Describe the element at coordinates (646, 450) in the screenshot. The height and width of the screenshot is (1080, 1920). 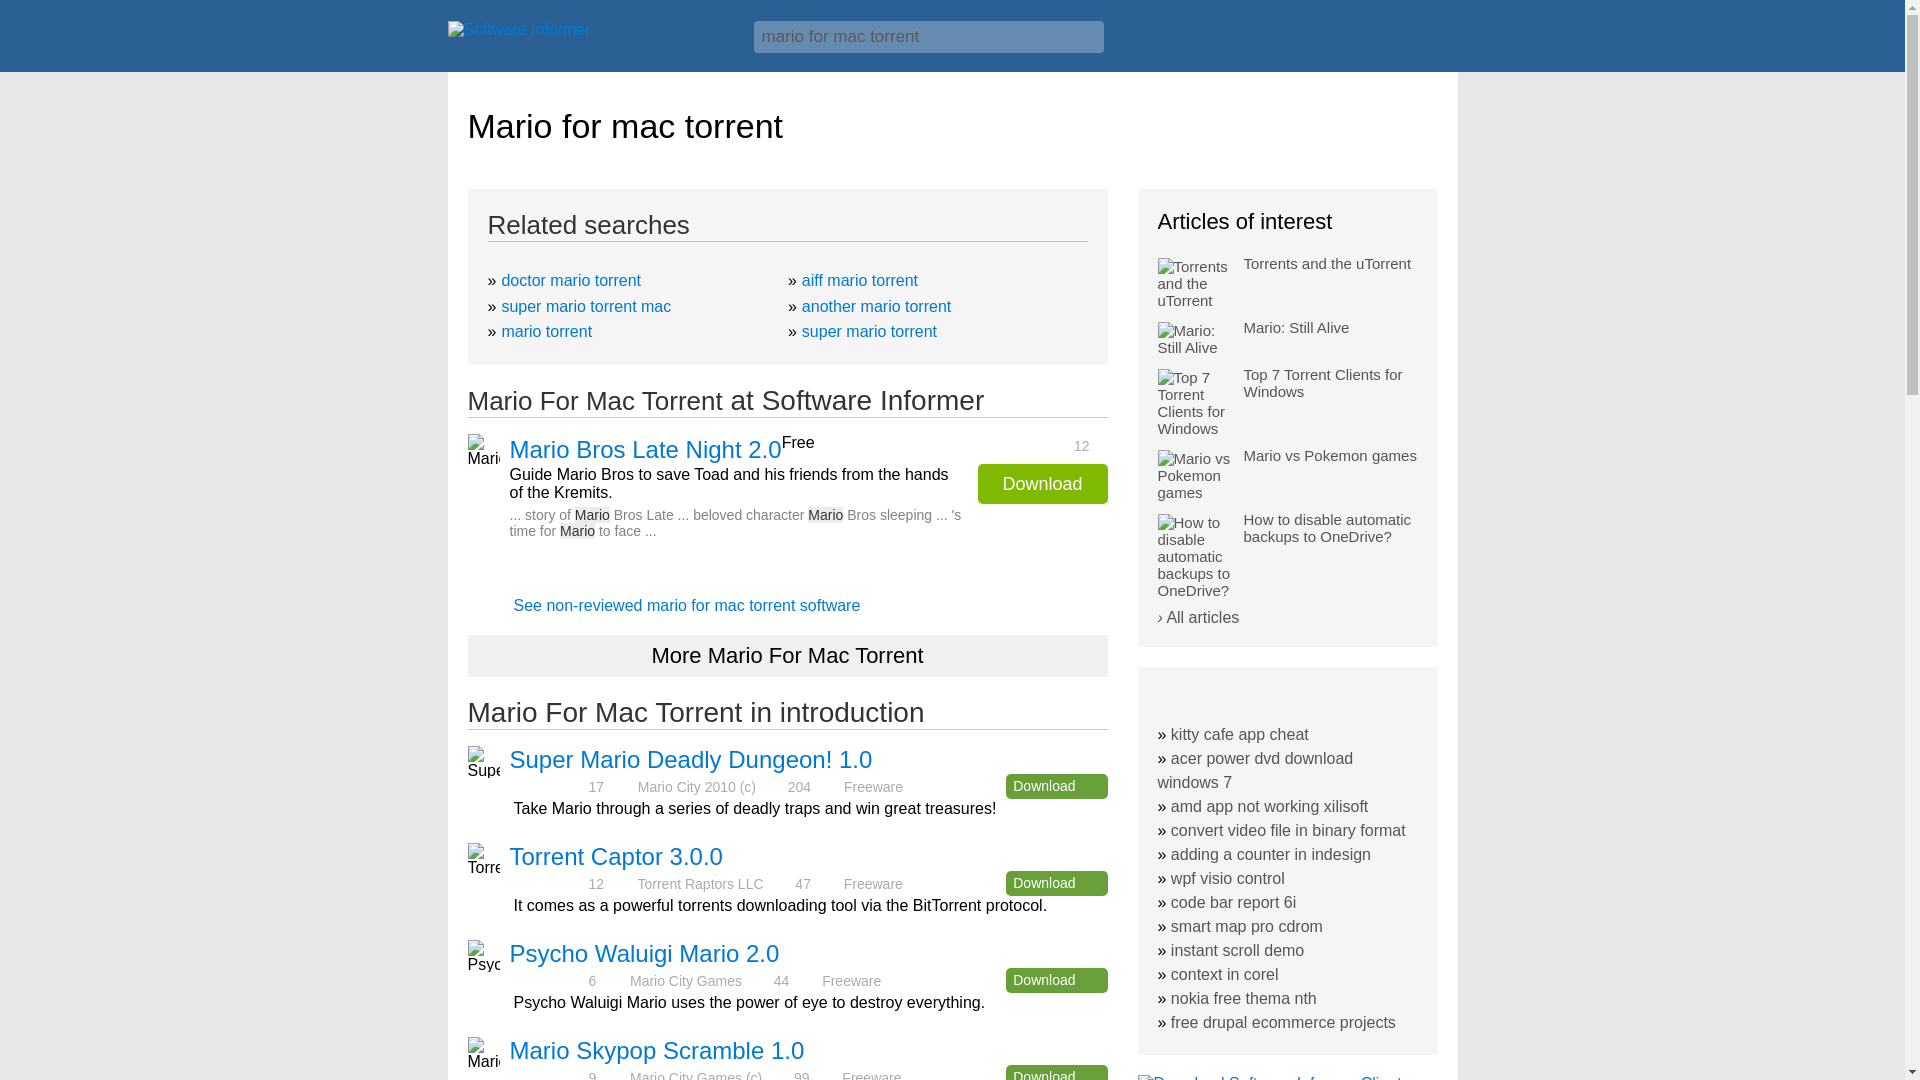
I see `Mario Bros Late Night 2.0` at that location.